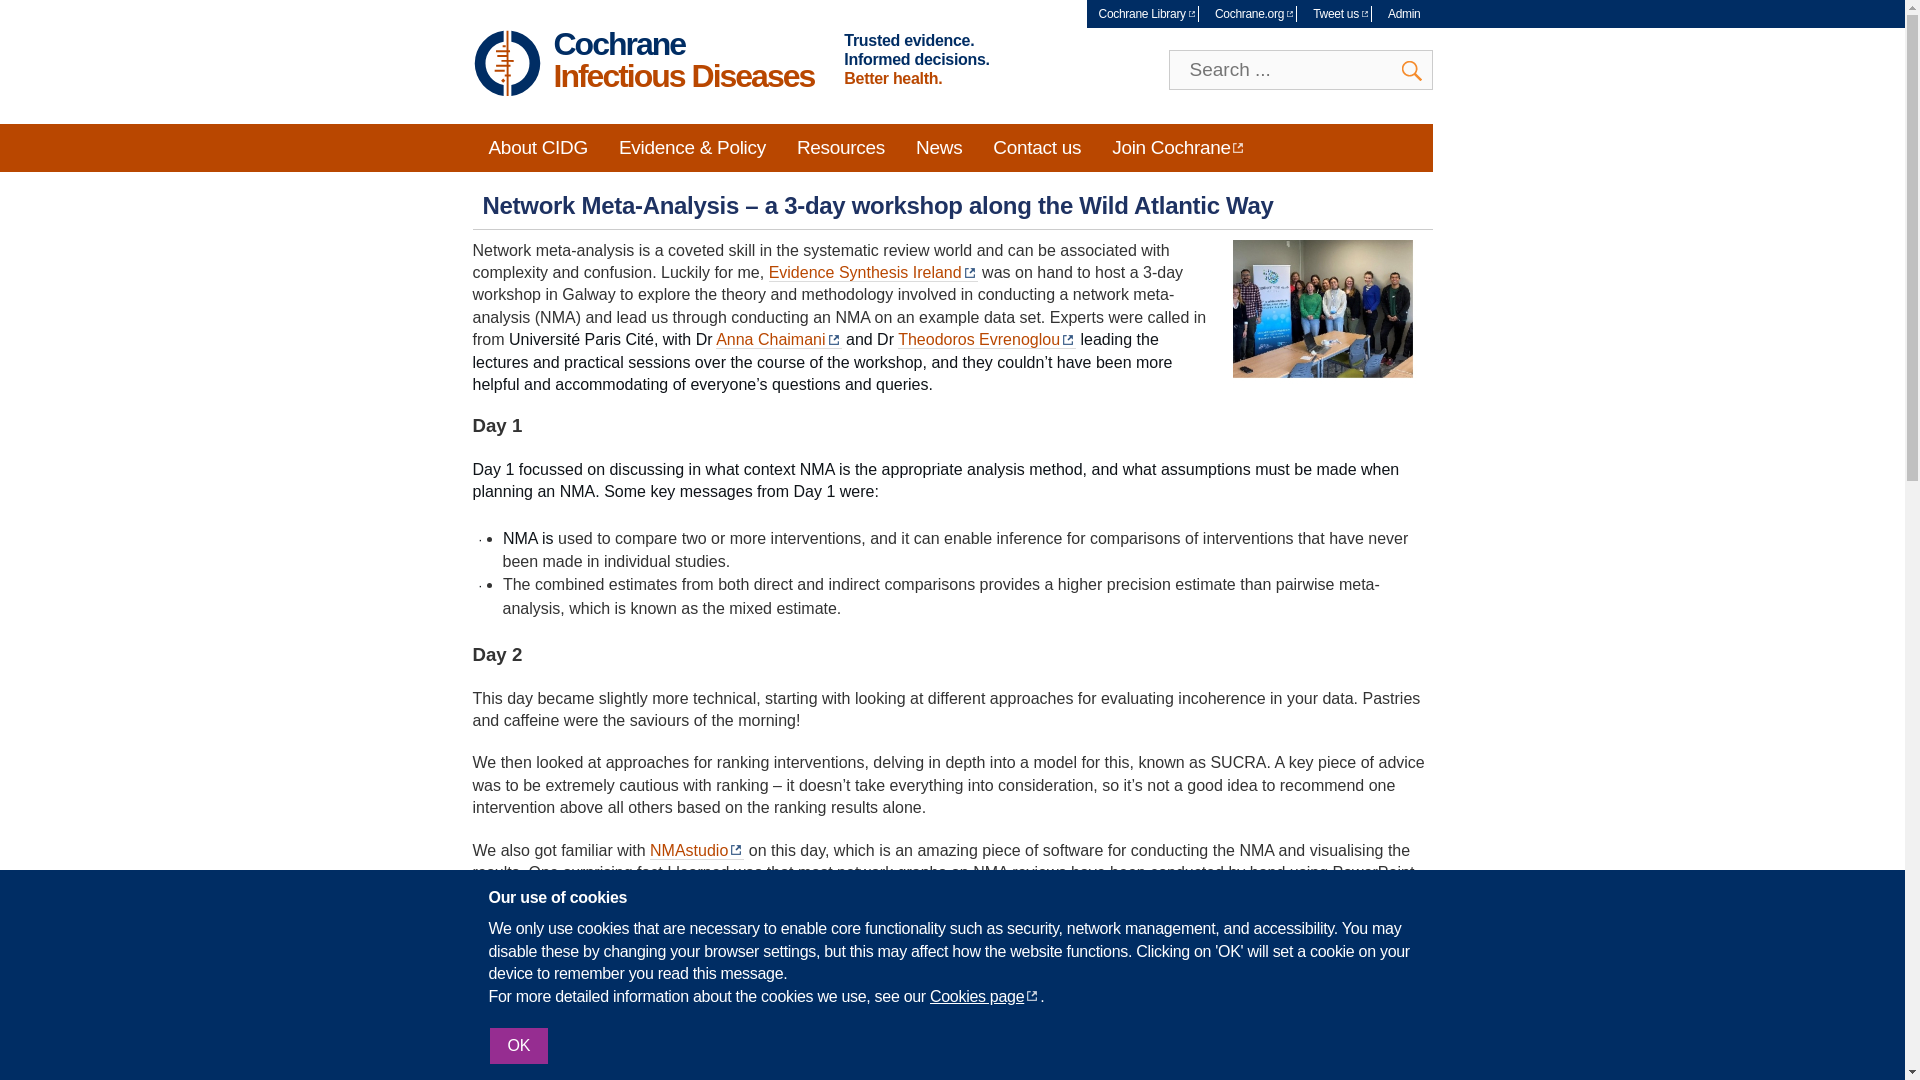 The image size is (1920, 1080). Describe the element at coordinates (1404, 14) in the screenshot. I see `Admin` at that location.